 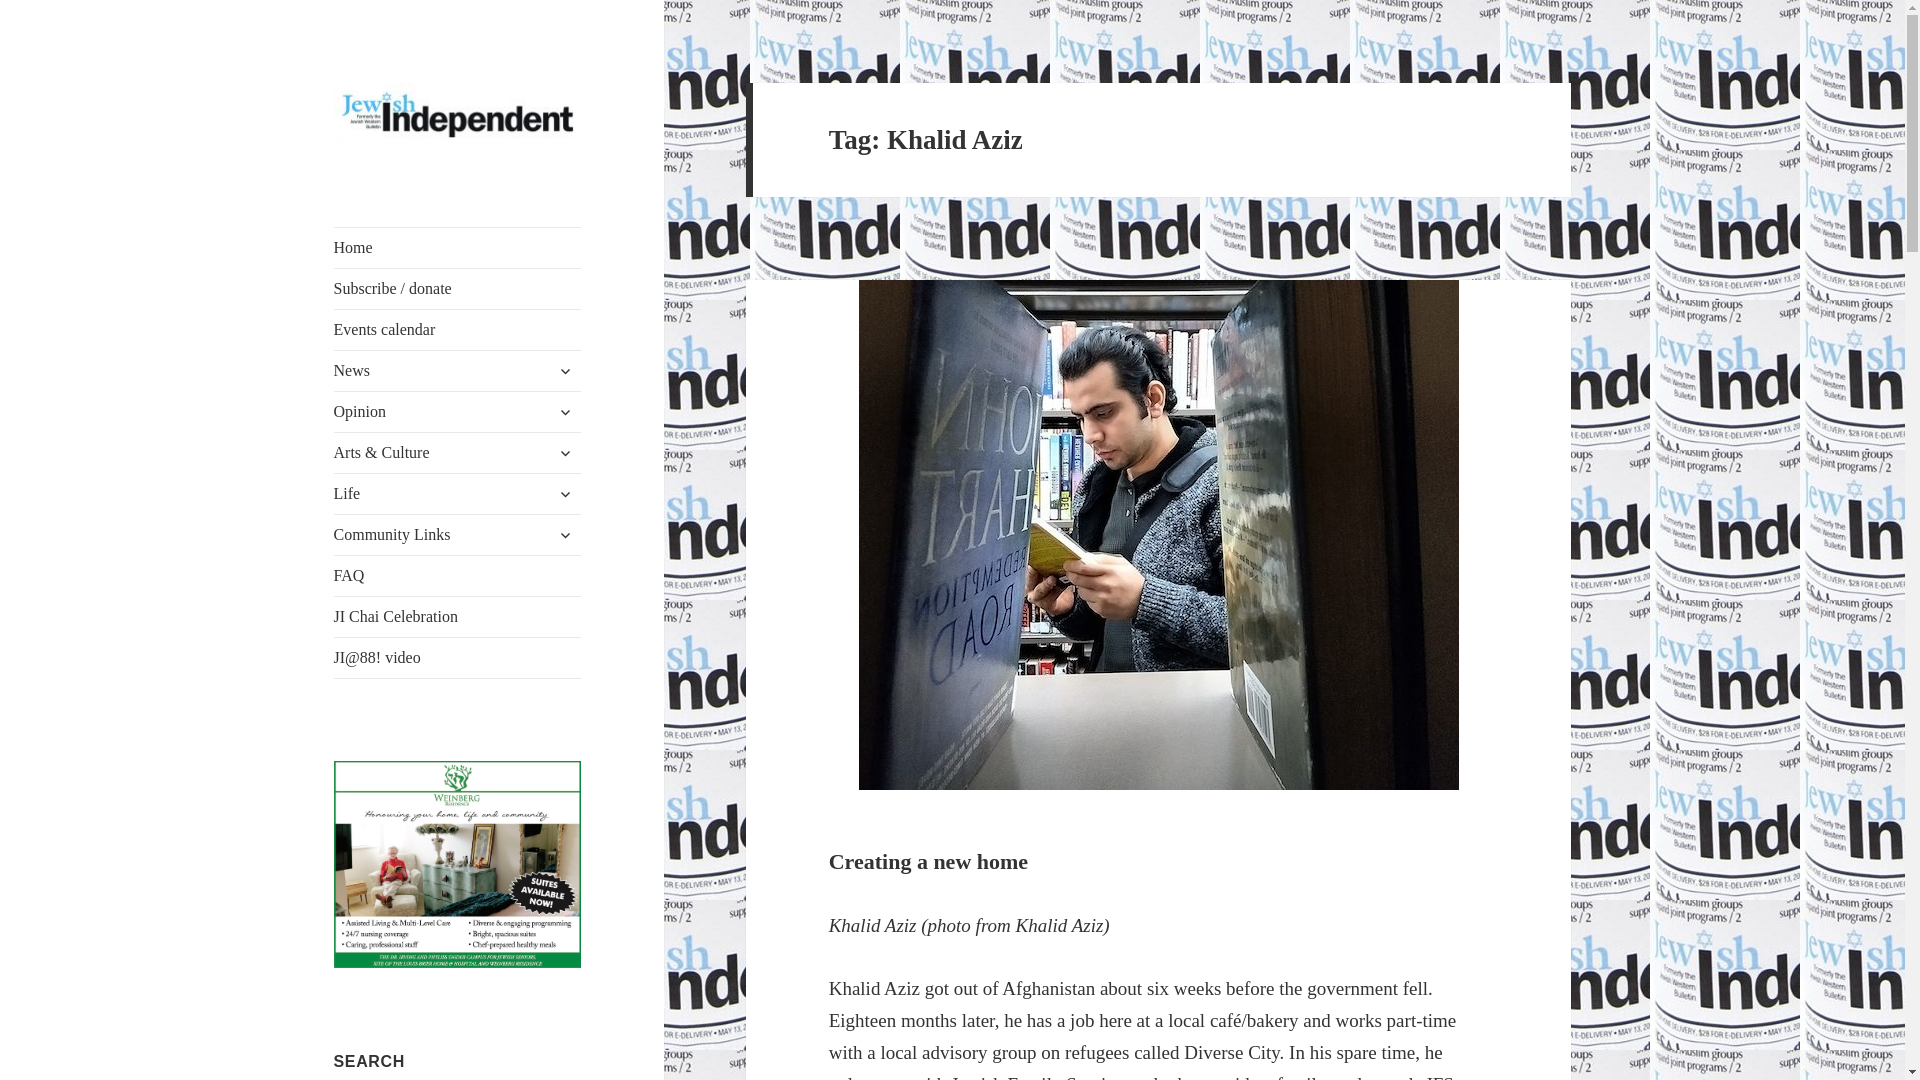 What do you see at coordinates (458, 329) in the screenshot?
I see `Events calendar` at bounding box center [458, 329].